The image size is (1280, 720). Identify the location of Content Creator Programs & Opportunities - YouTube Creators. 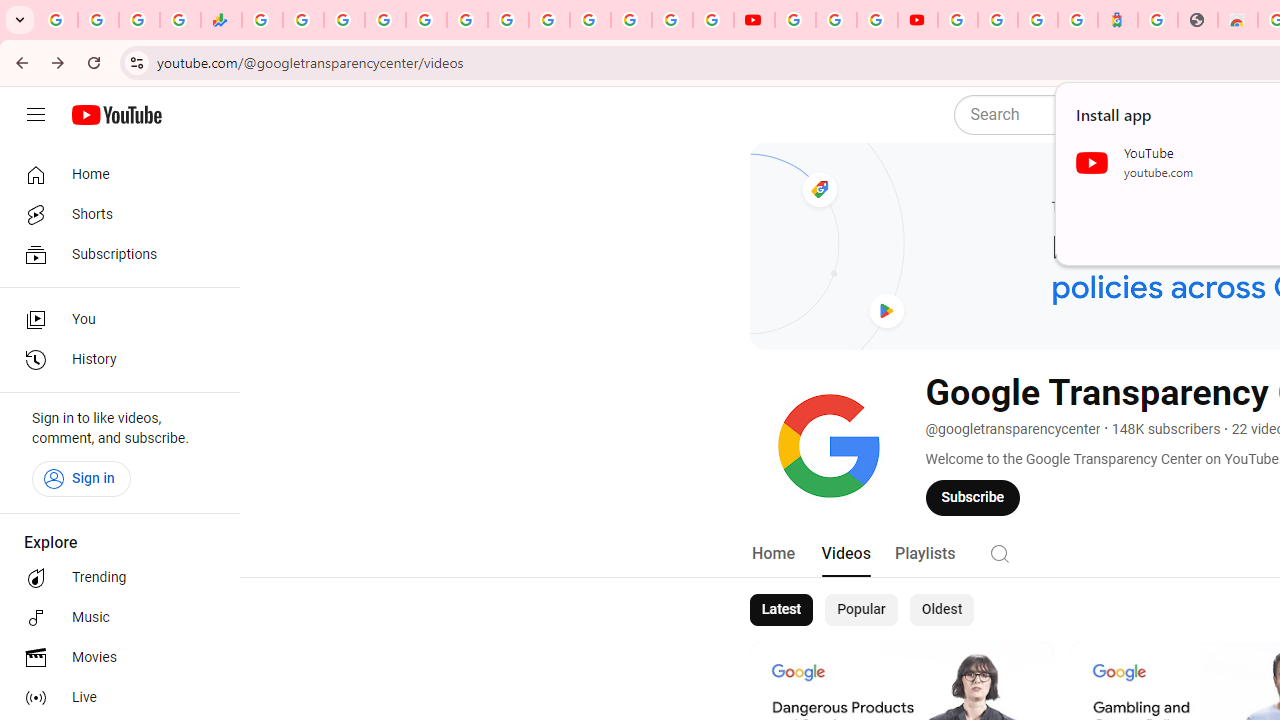
(918, 20).